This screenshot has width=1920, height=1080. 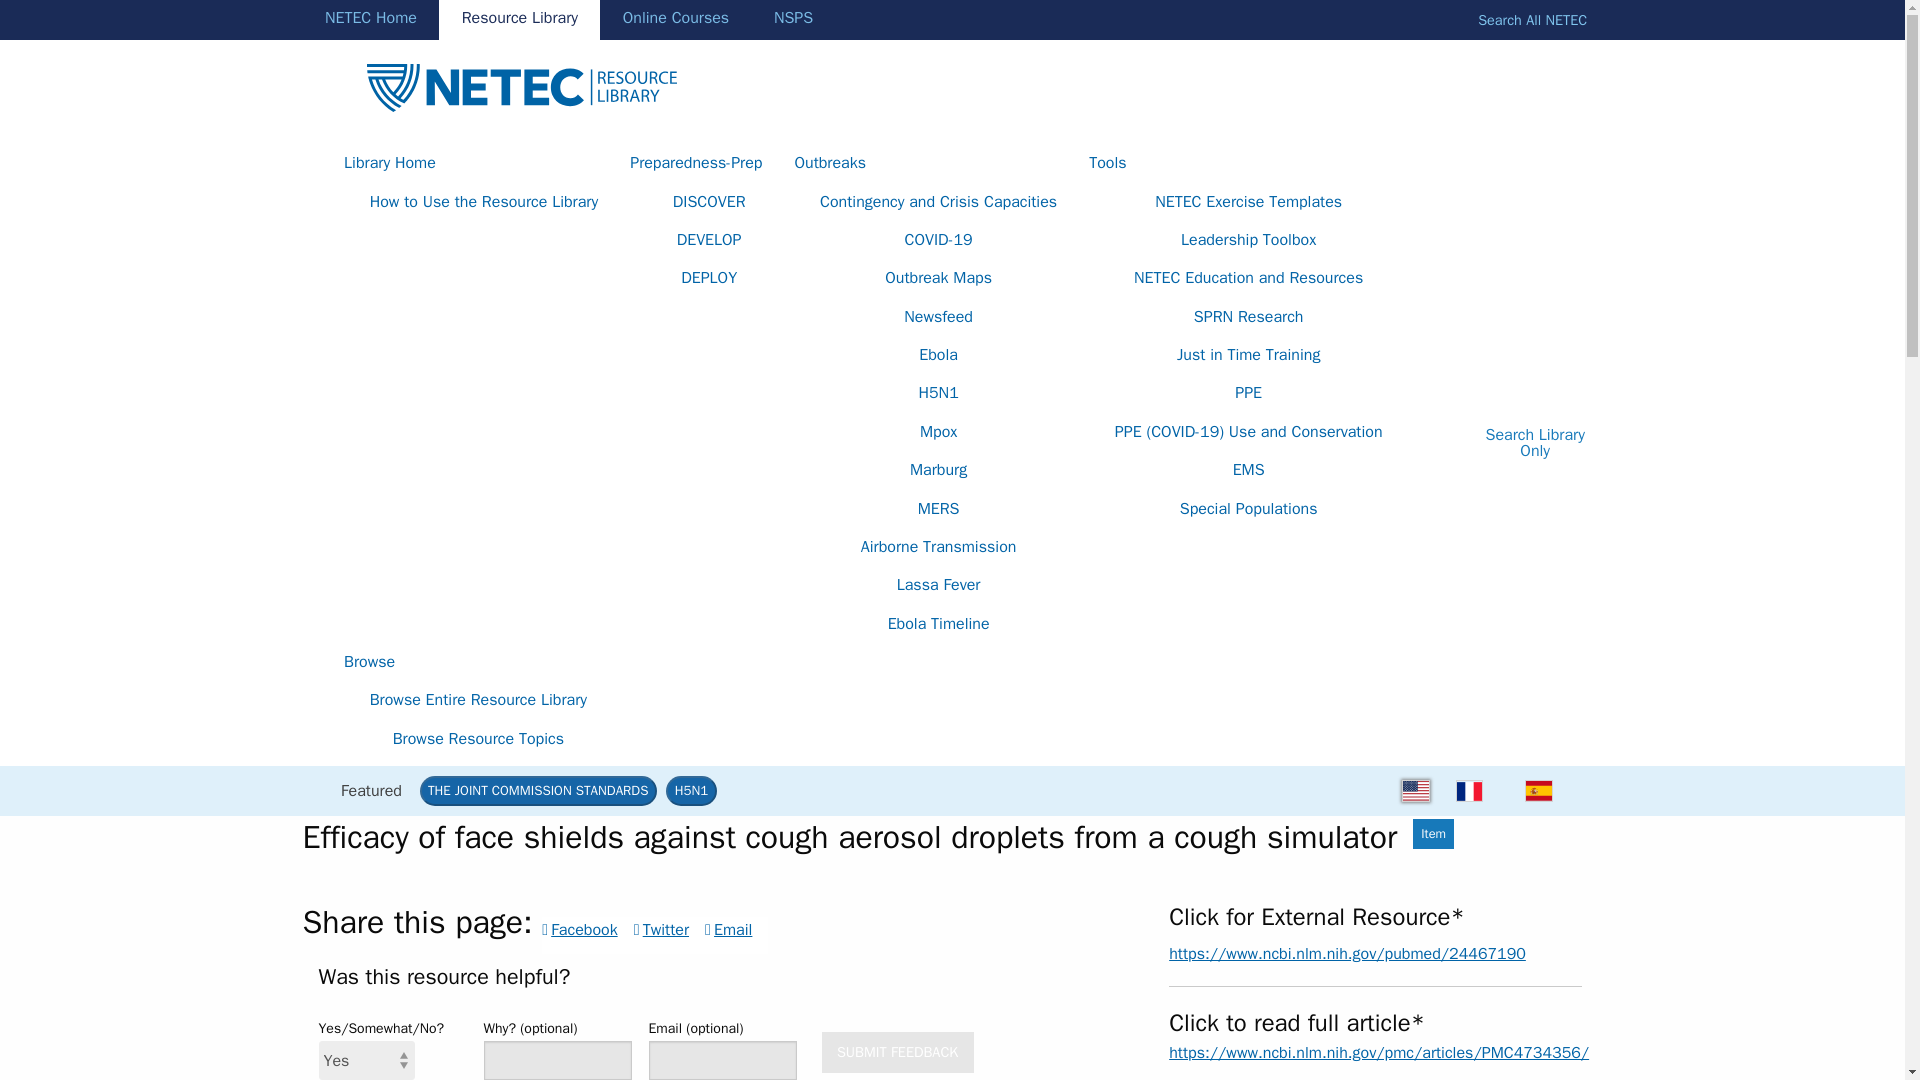 What do you see at coordinates (1529, 20) in the screenshot?
I see `Search All NETEC` at bounding box center [1529, 20].